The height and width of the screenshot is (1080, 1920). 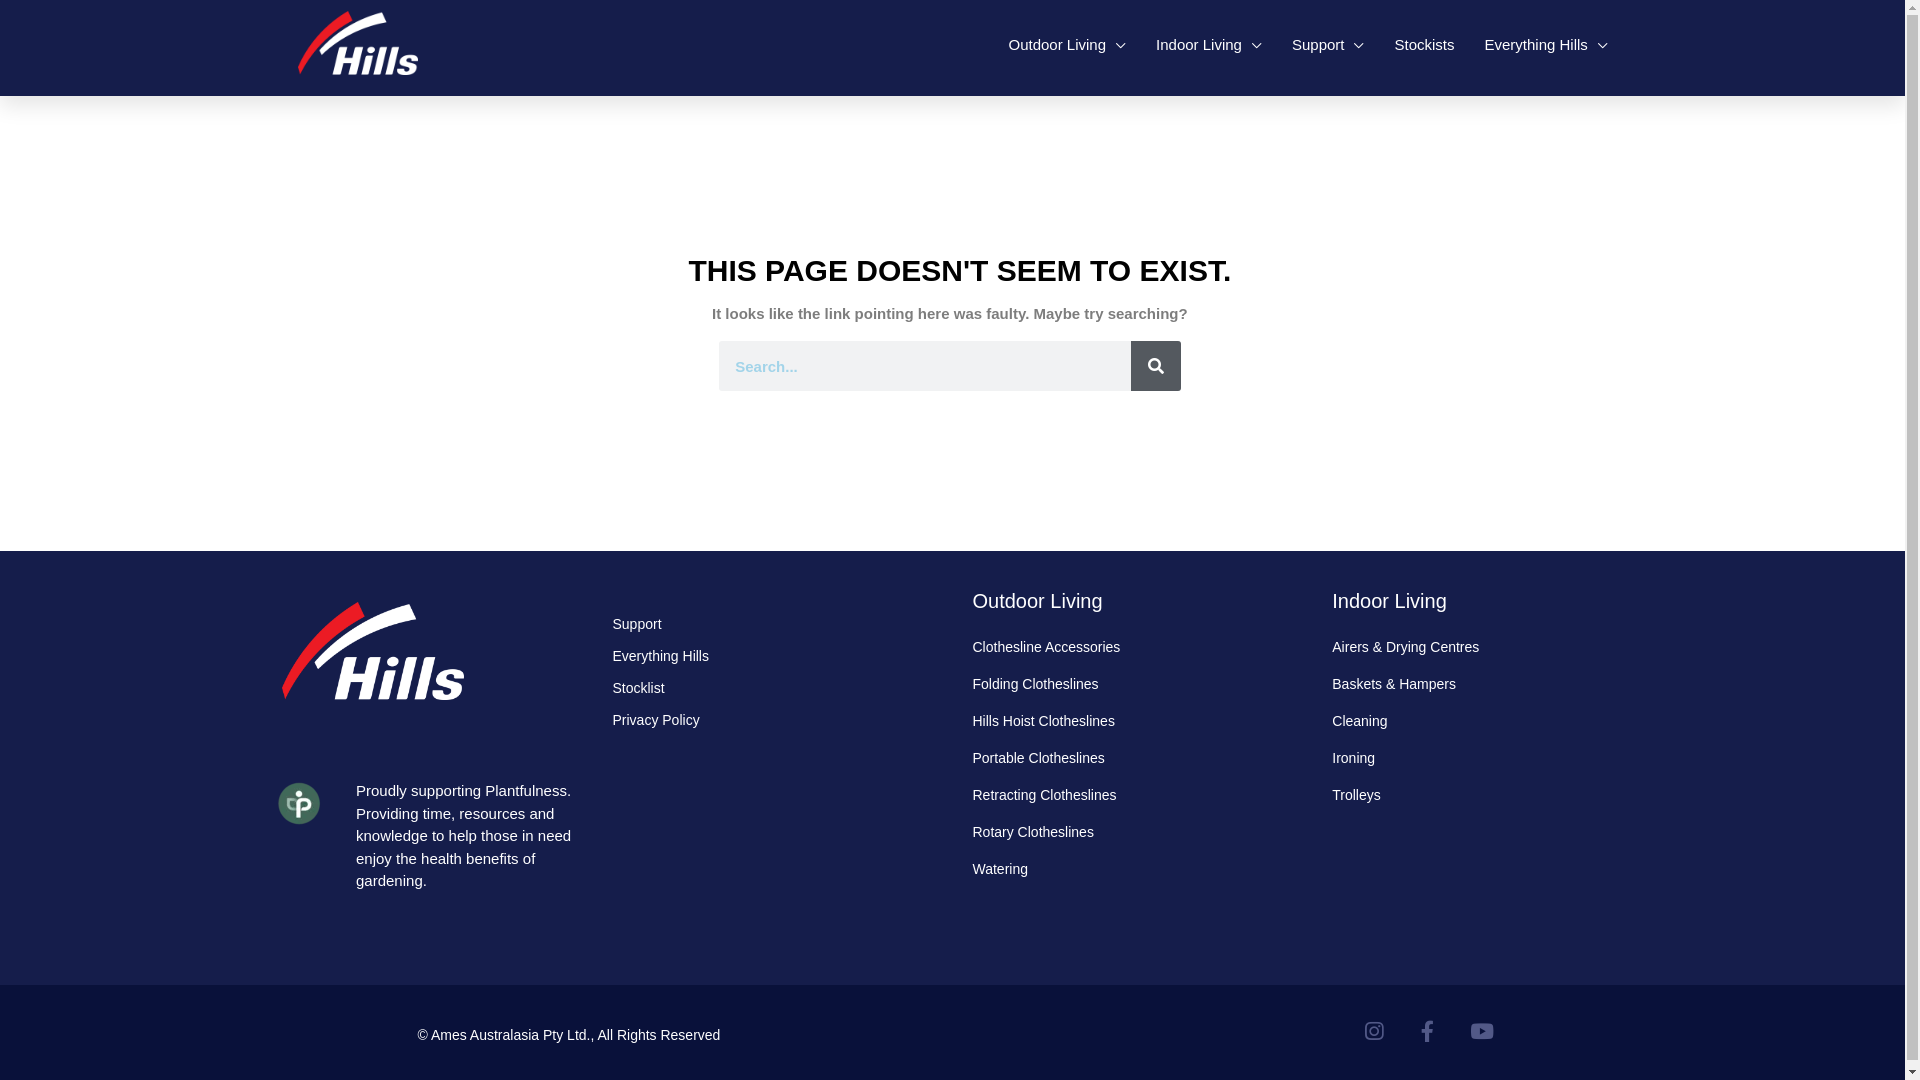 What do you see at coordinates (1481, 1031) in the screenshot?
I see `Youtube` at bounding box center [1481, 1031].